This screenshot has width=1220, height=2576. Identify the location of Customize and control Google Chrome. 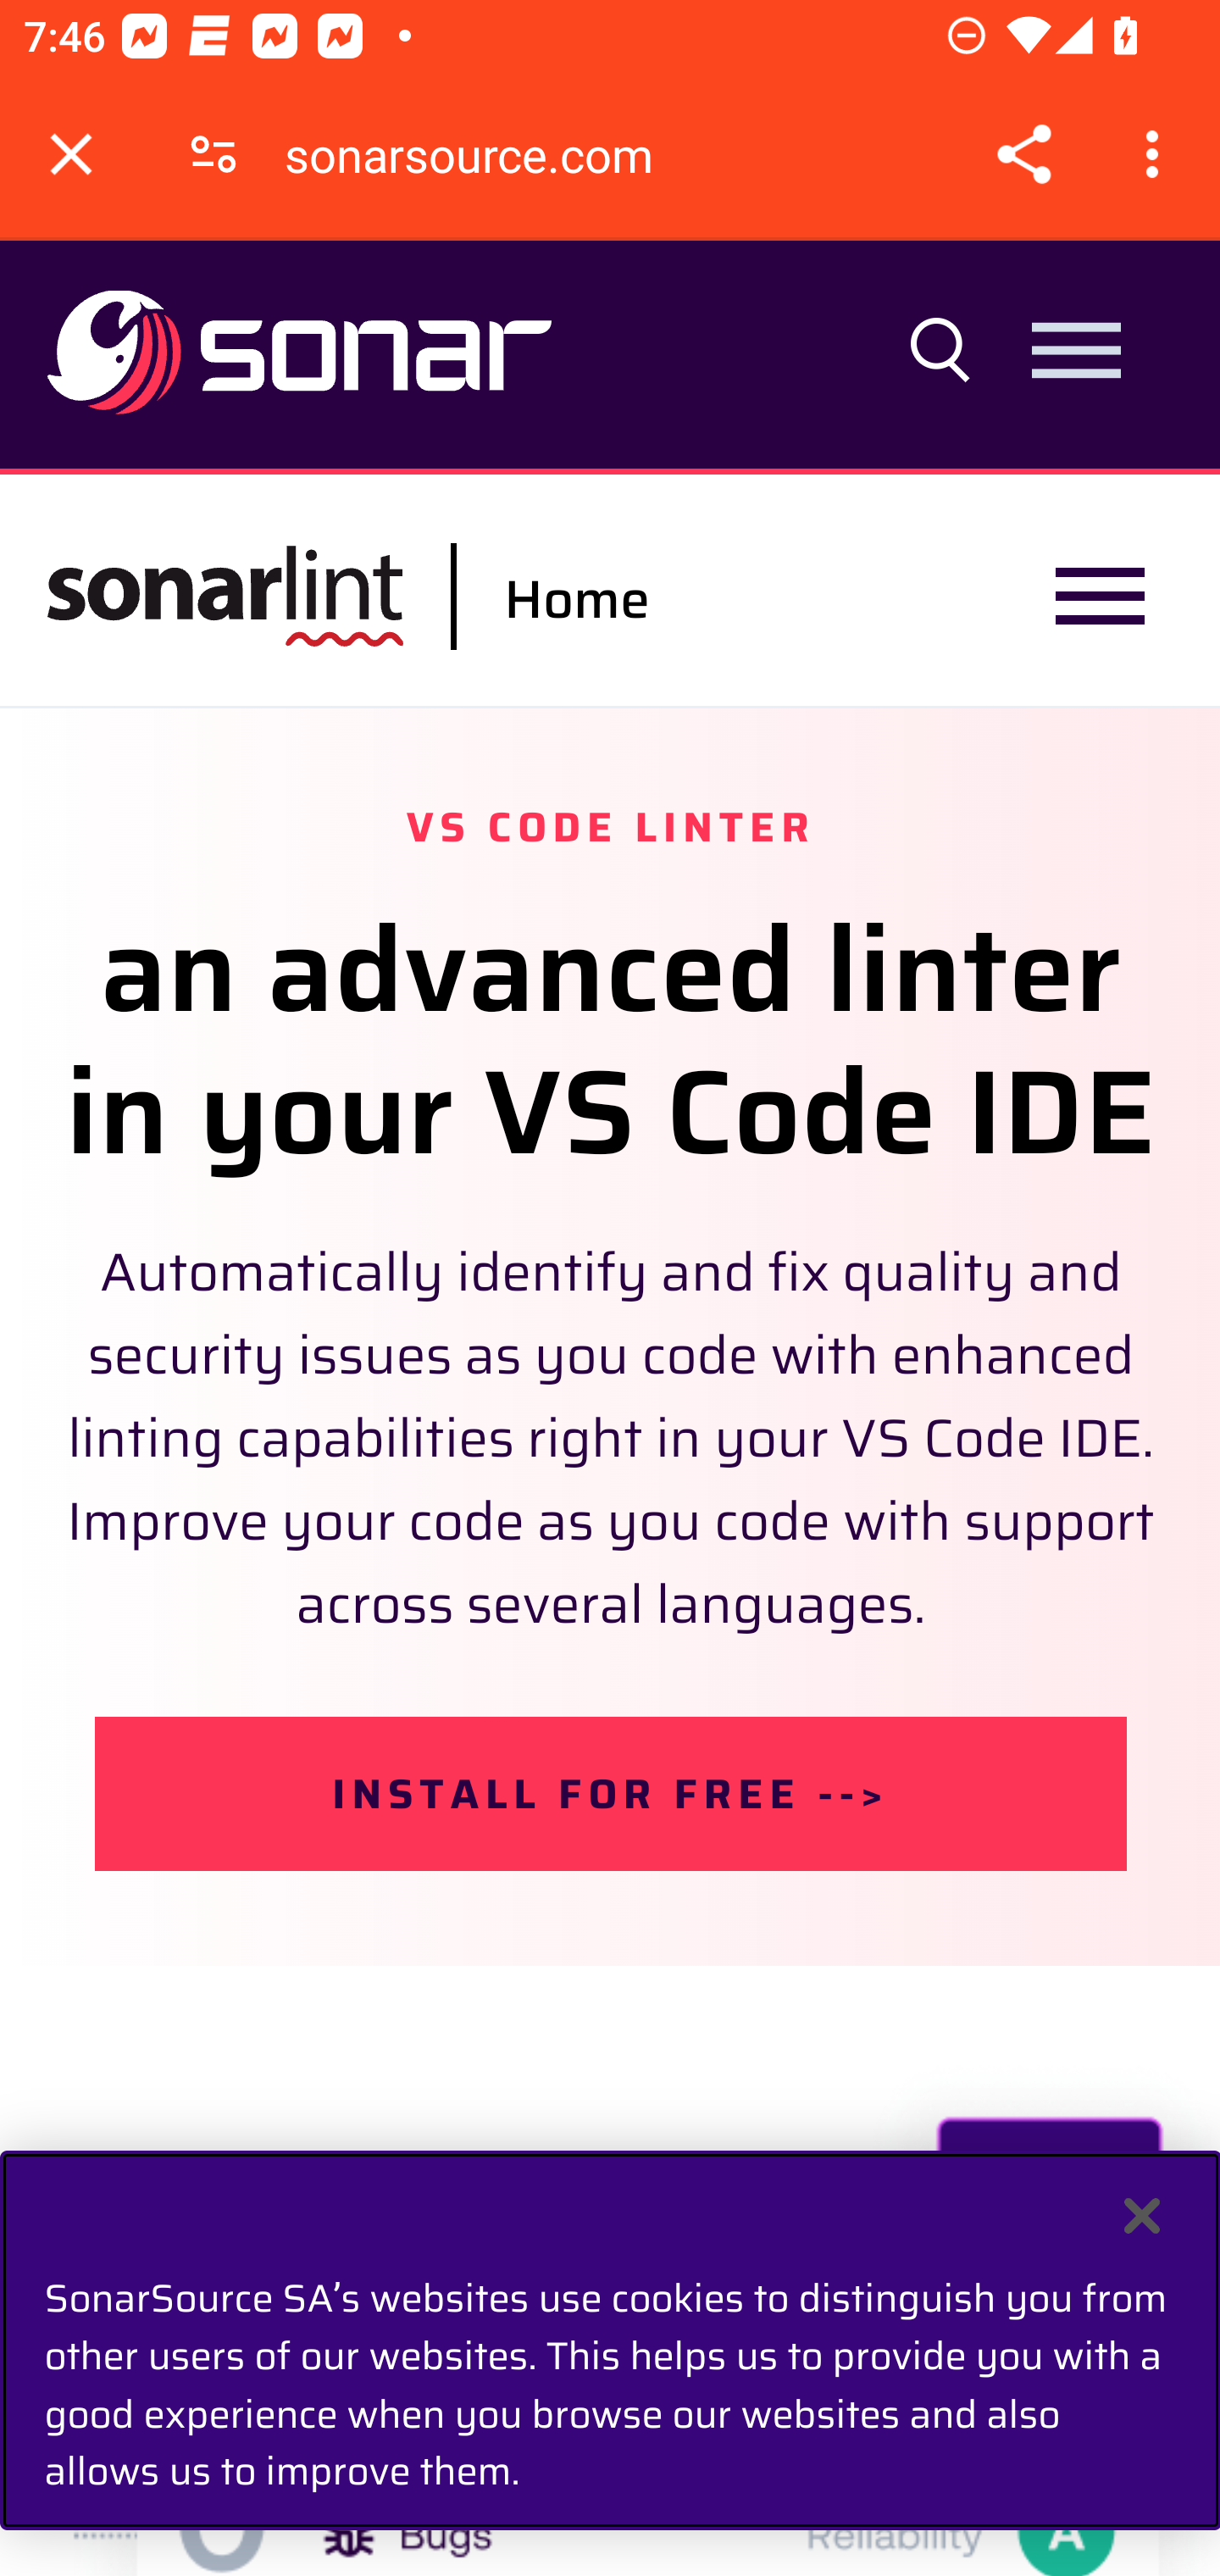
(1157, 154).